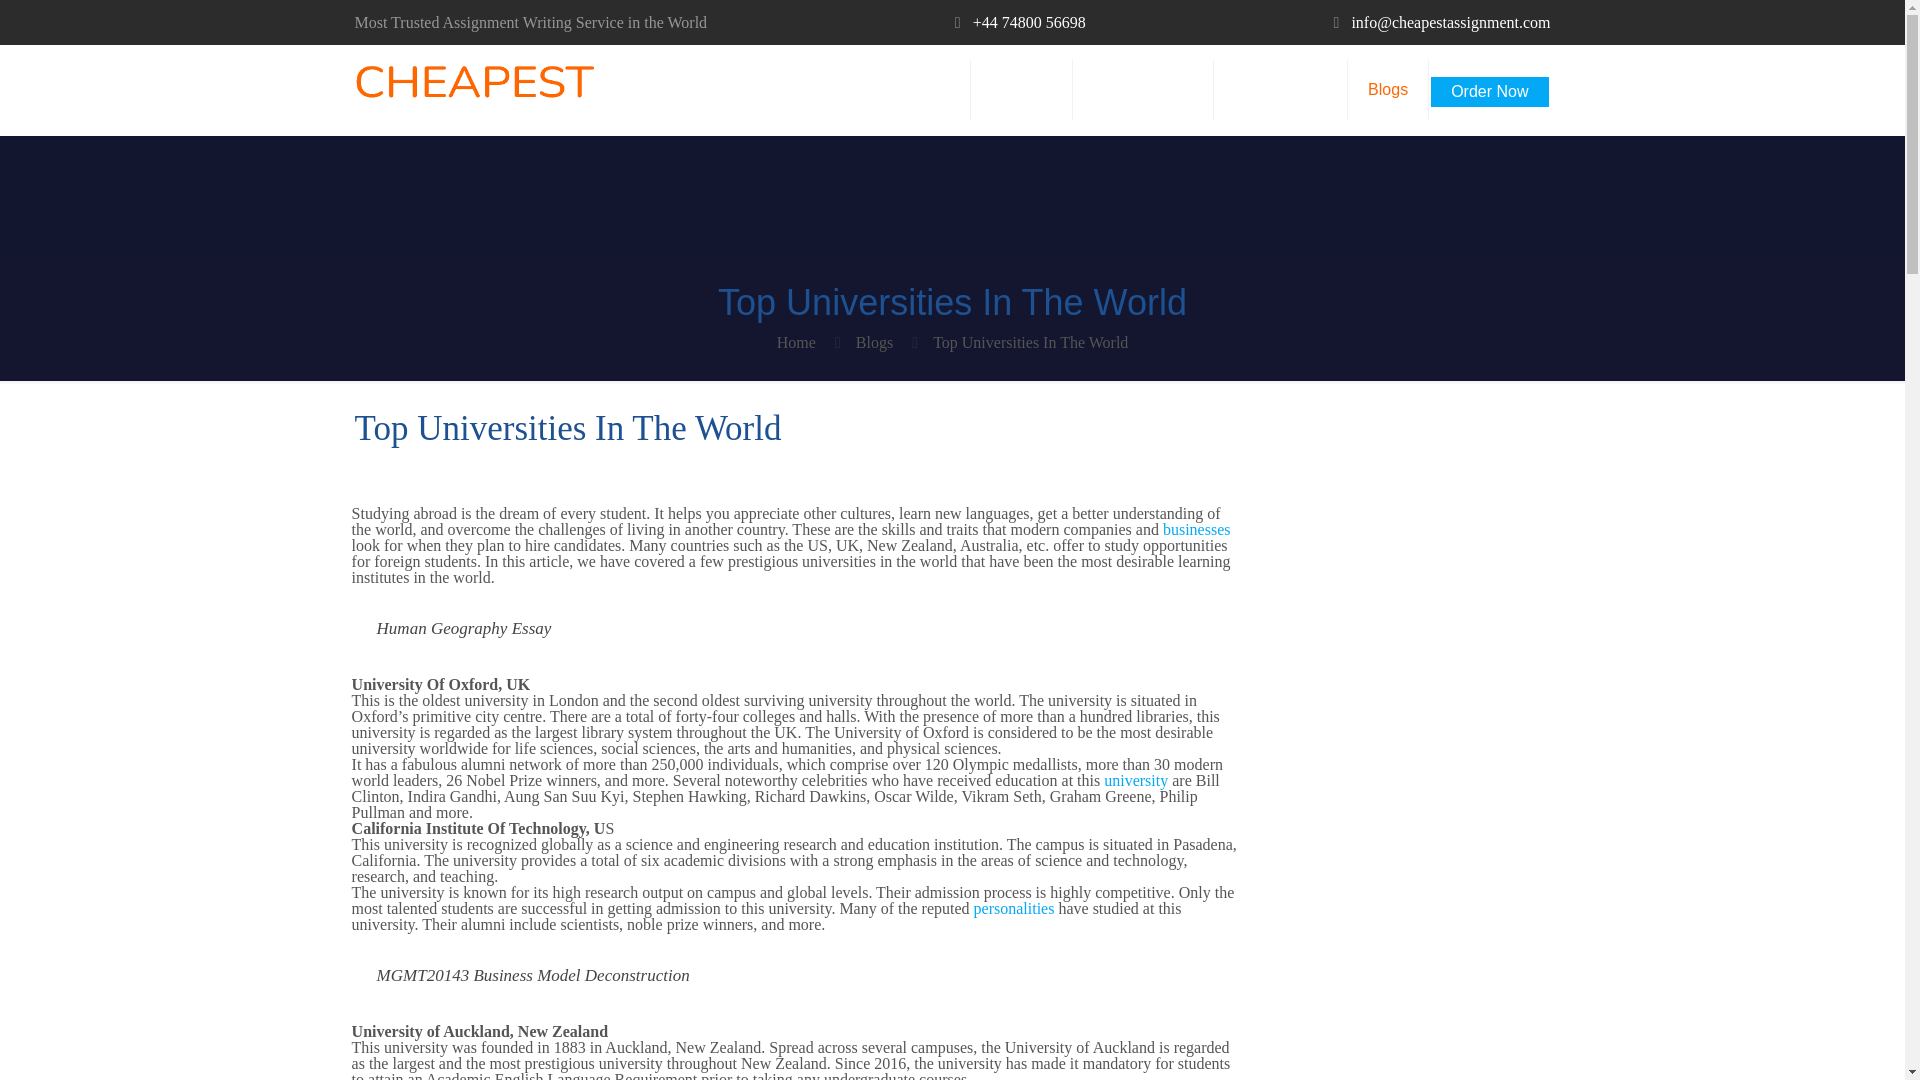 This screenshot has width=1920, height=1080. I want to click on Top Universities In The World, so click(1030, 342).